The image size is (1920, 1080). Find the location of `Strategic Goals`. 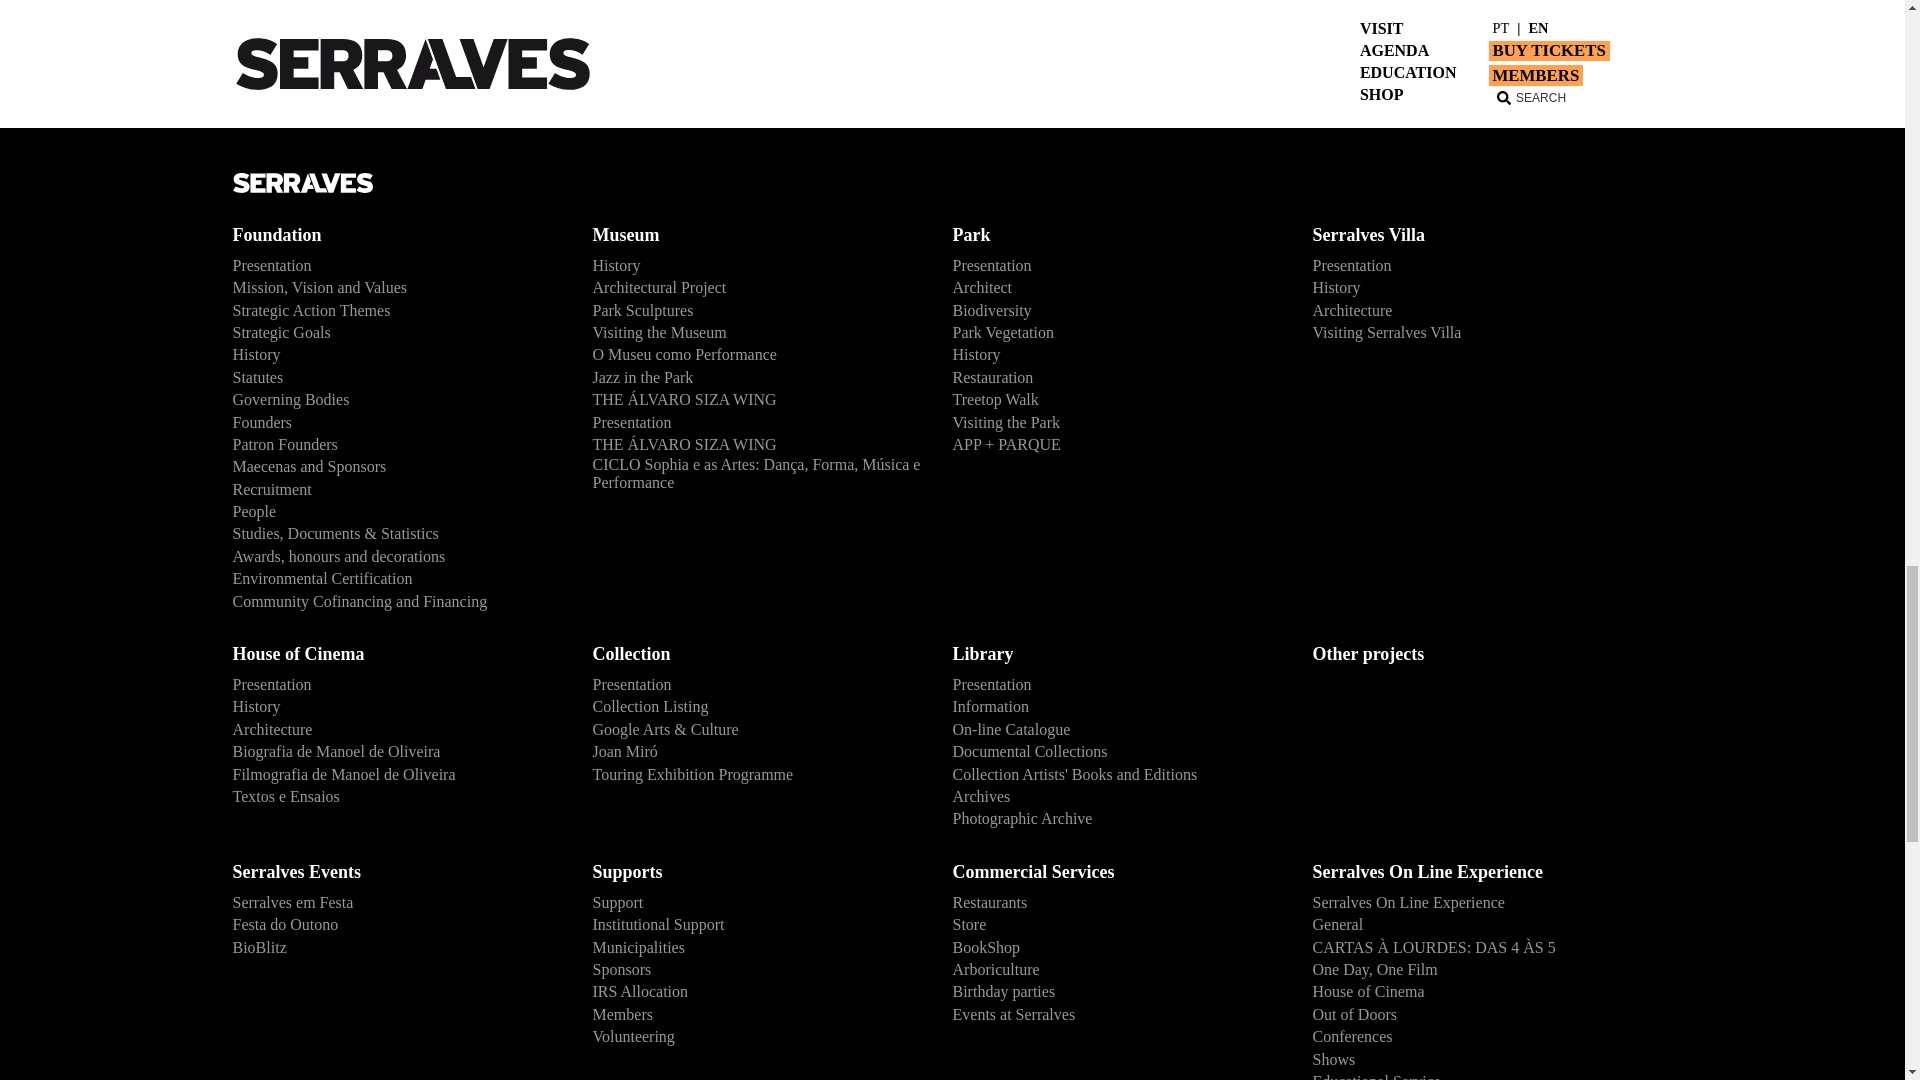

Strategic Goals is located at coordinates (396, 332).